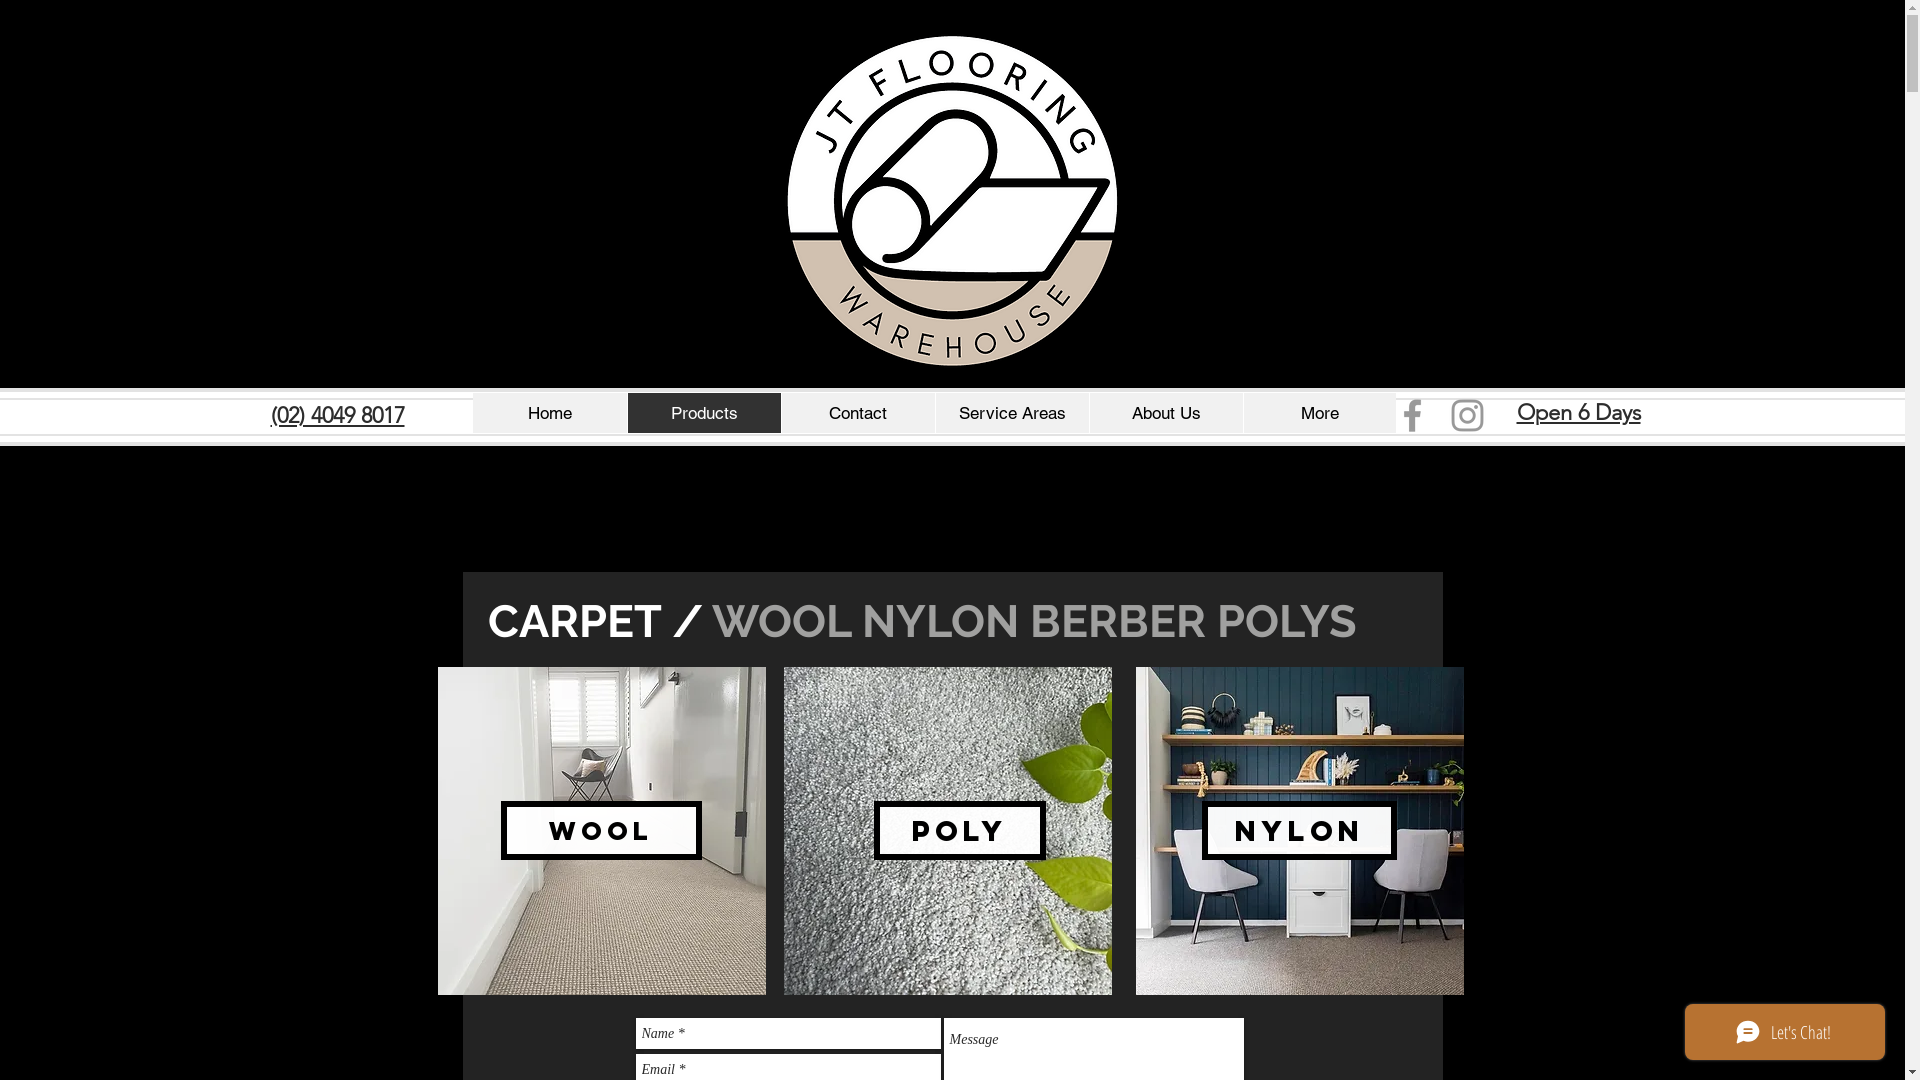  What do you see at coordinates (1011, 413) in the screenshot?
I see `Service Areas` at bounding box center [1011, 413].